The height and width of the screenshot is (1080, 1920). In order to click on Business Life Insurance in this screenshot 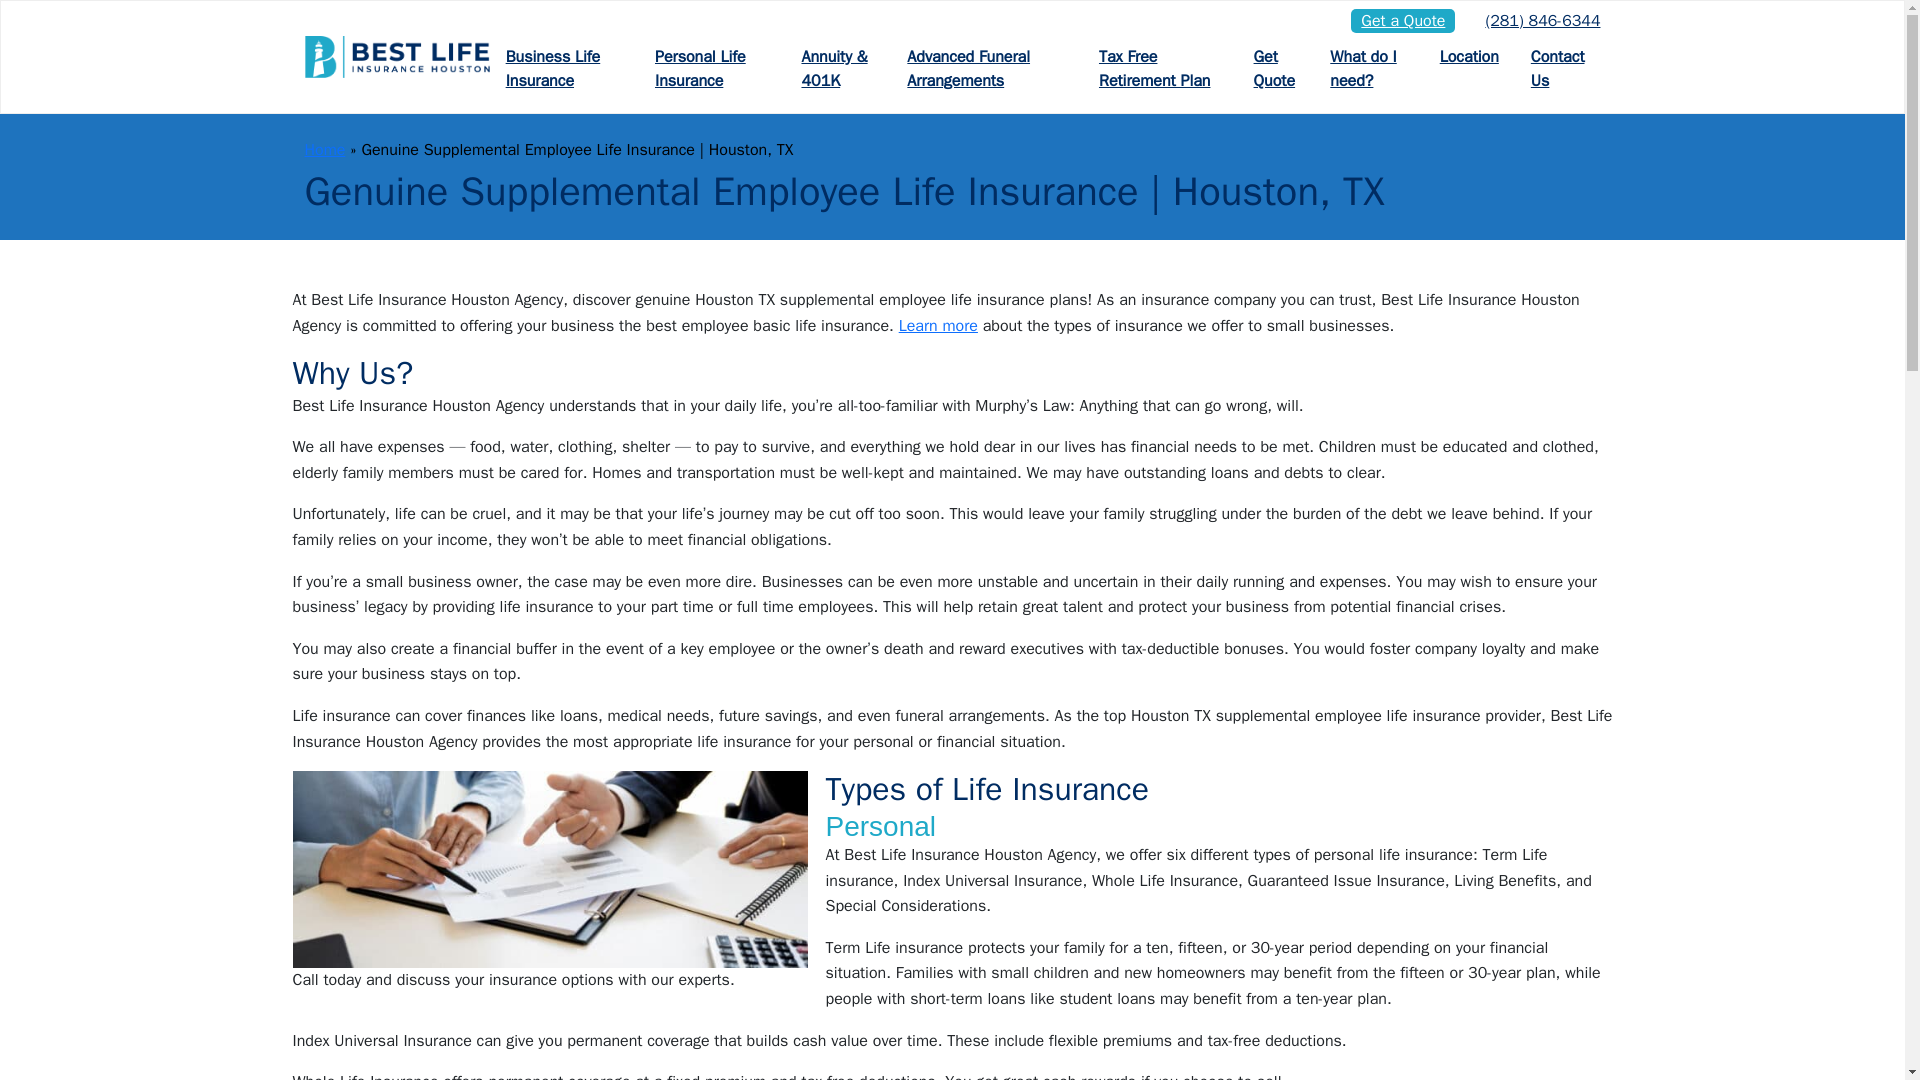, I will do `click(564, 68)`.